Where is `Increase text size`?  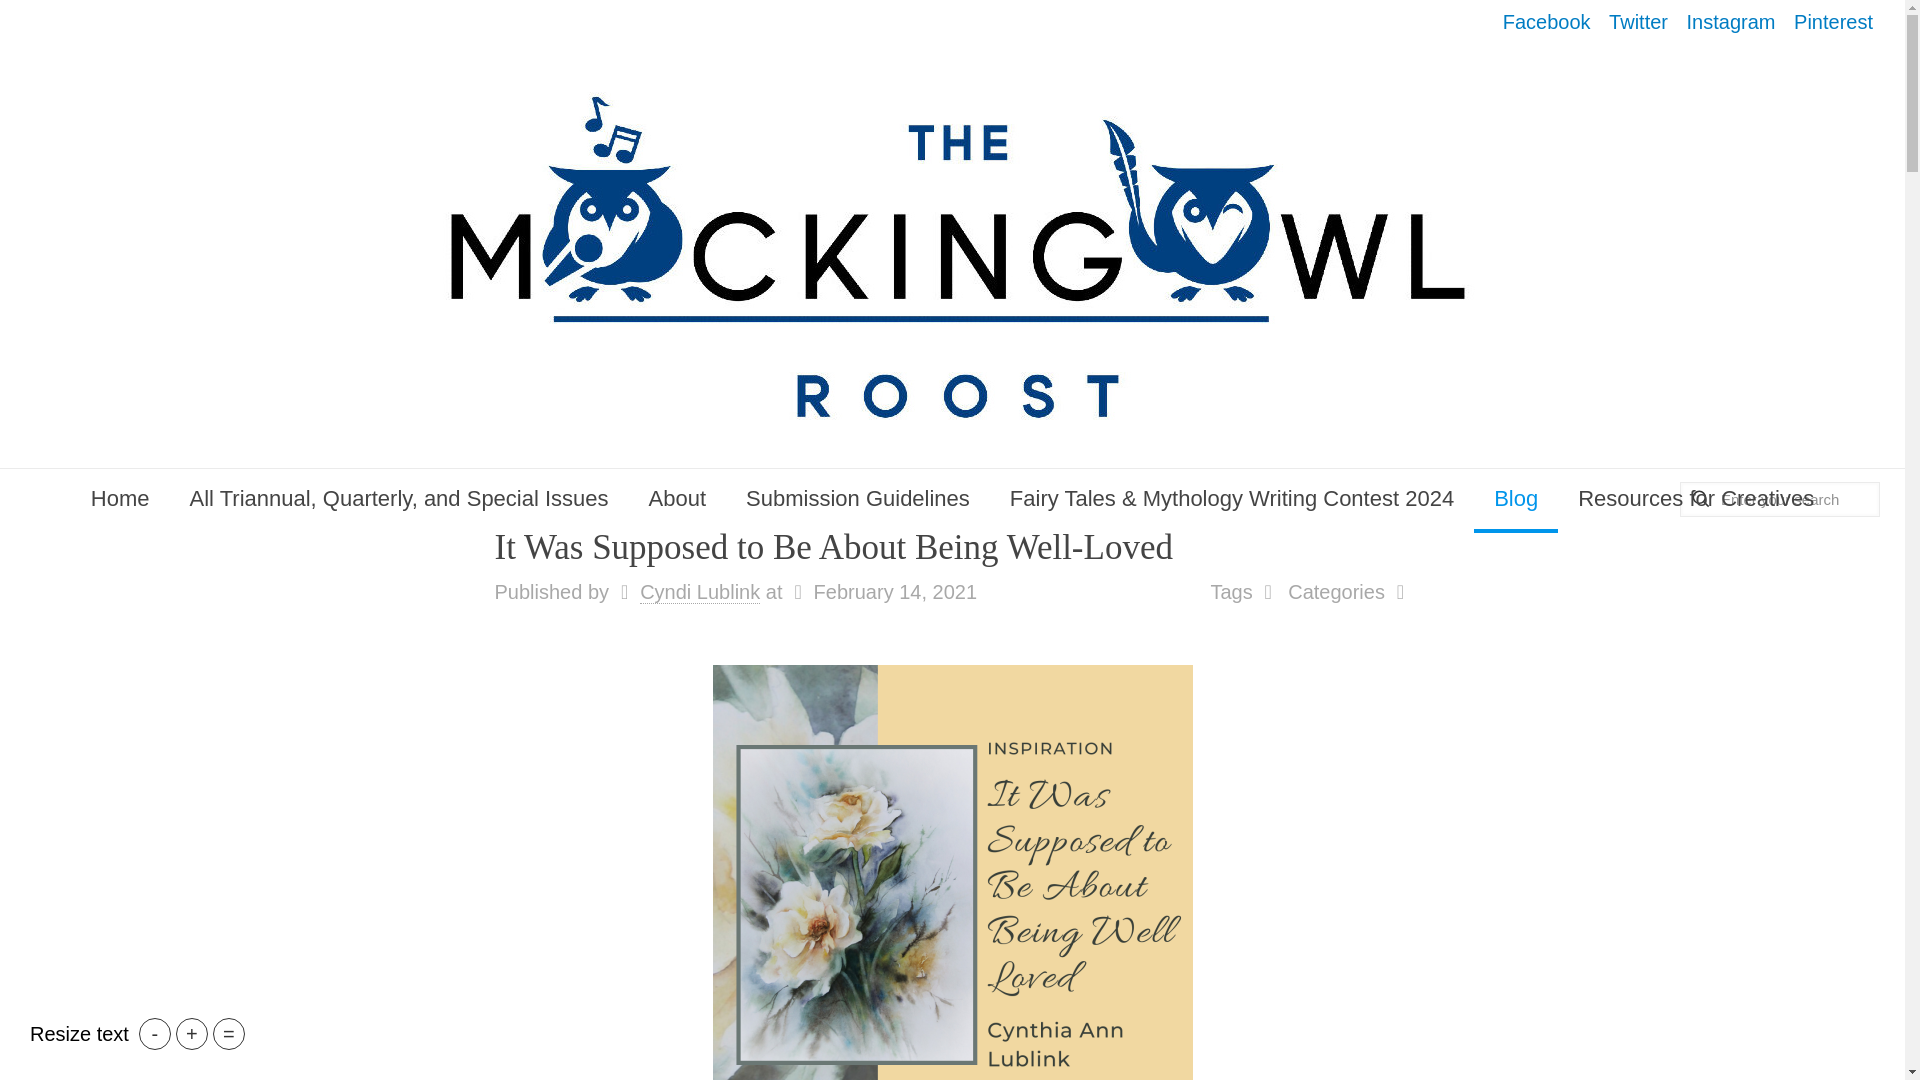 Increase text size is located at coordinates (192, 1034).